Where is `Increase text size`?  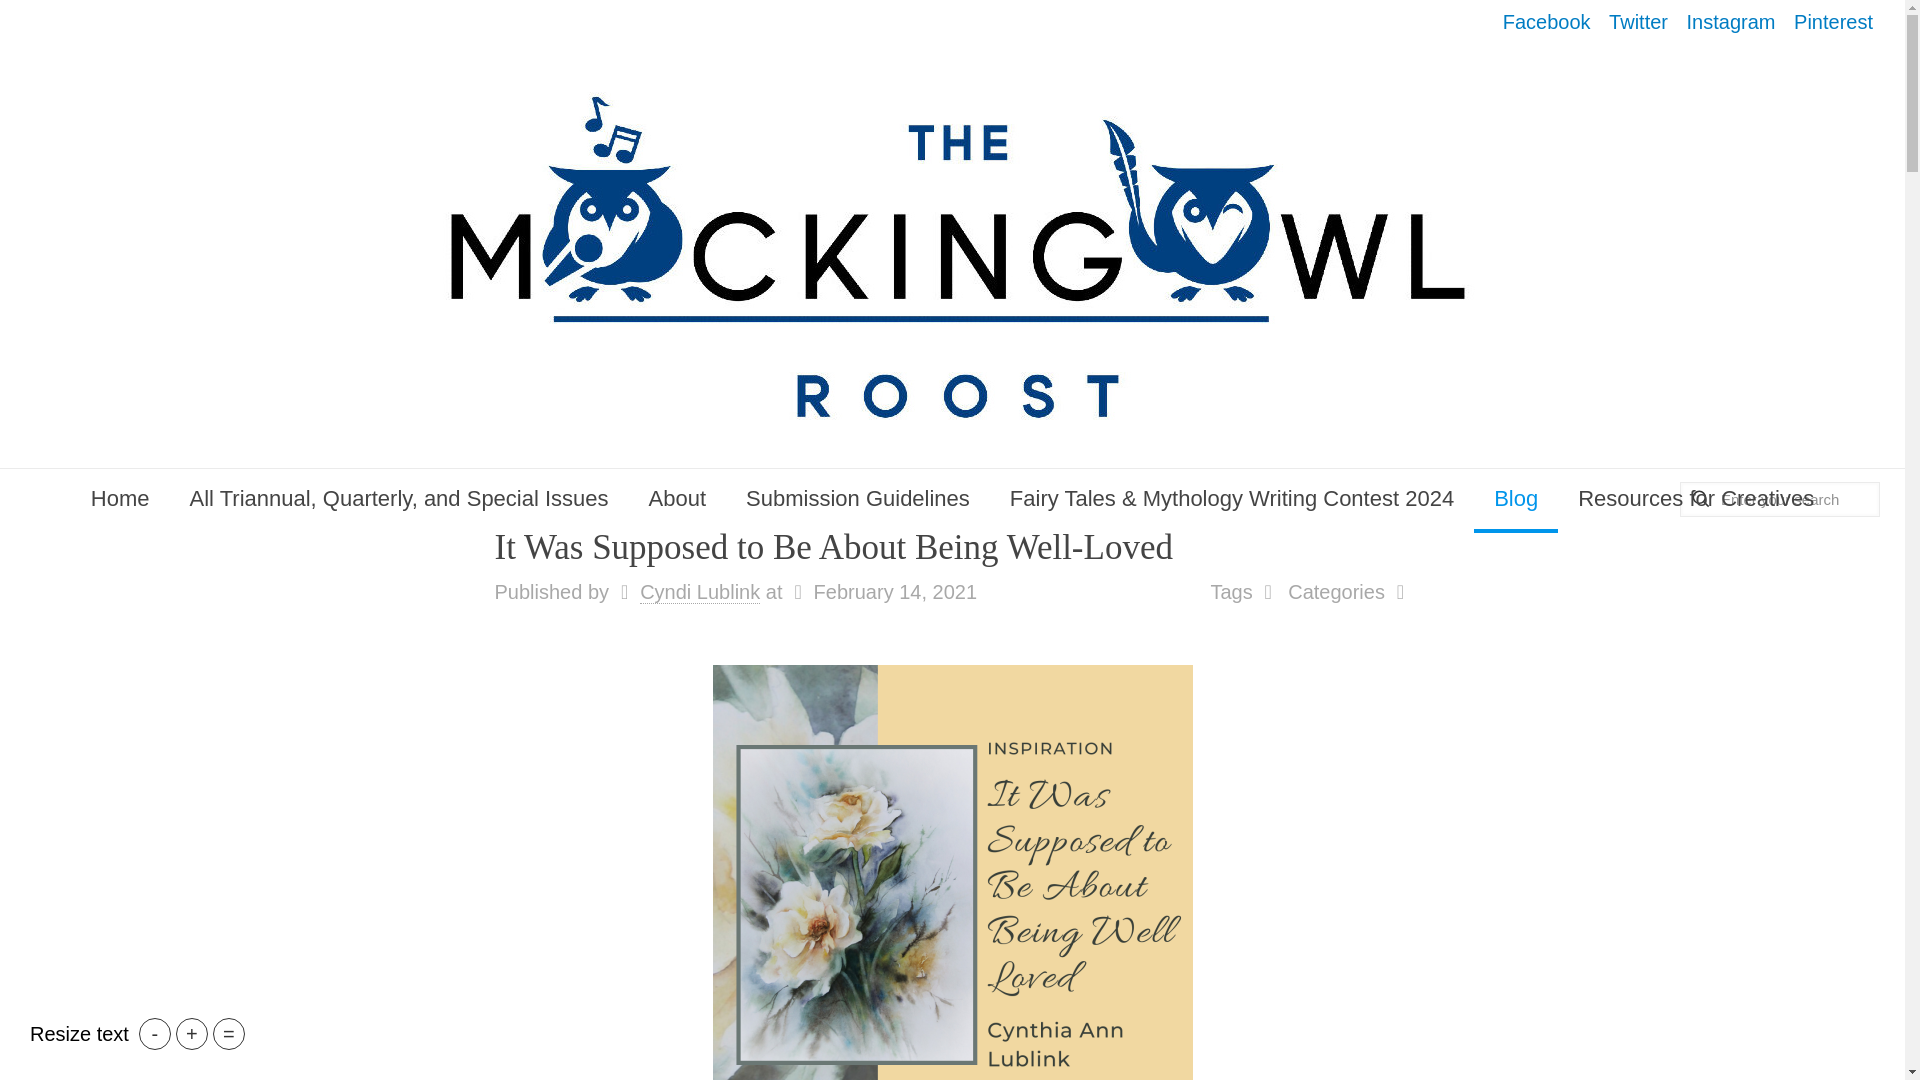 Increase text size is located at coordinates (192, 1034).